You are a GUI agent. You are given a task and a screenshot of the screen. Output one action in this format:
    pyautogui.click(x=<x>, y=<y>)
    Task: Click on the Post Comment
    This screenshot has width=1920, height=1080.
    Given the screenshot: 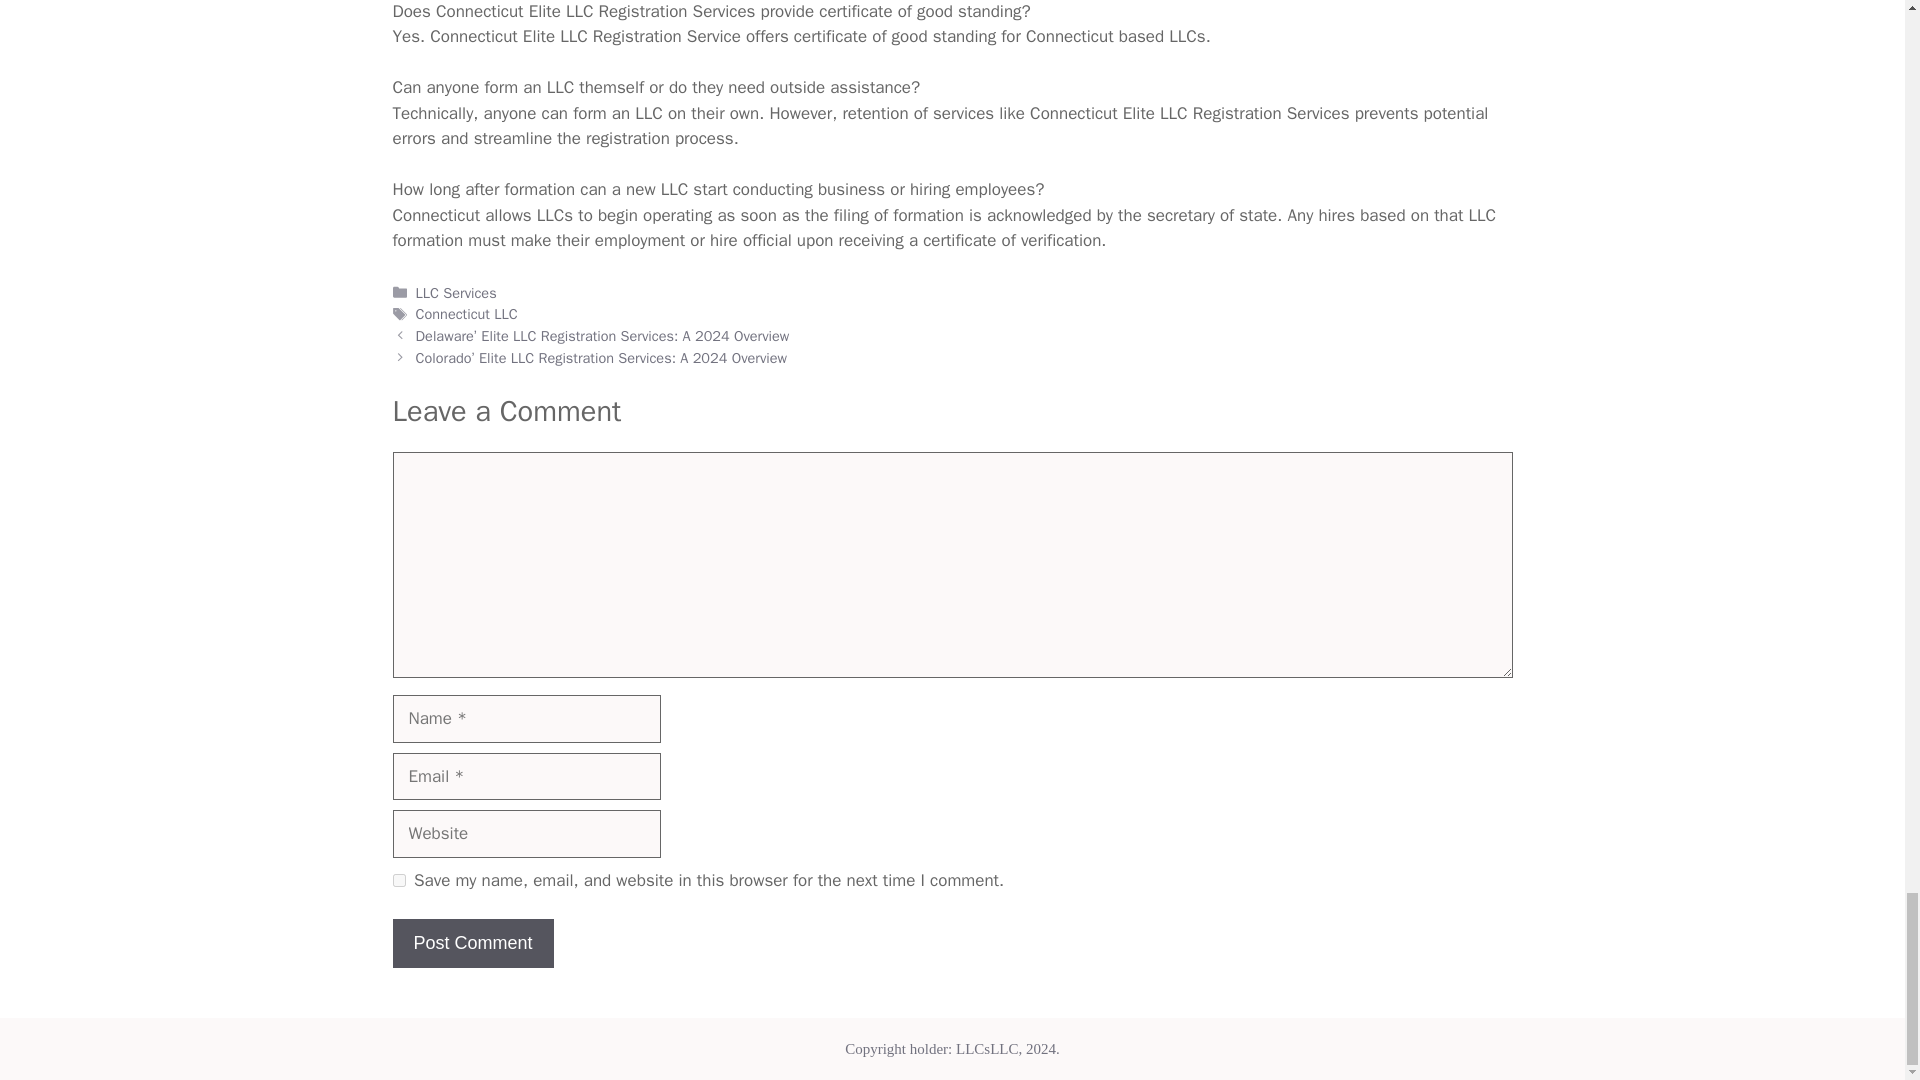 What is the action you would take?
    pyautogui.click(x=472, y=943)
    